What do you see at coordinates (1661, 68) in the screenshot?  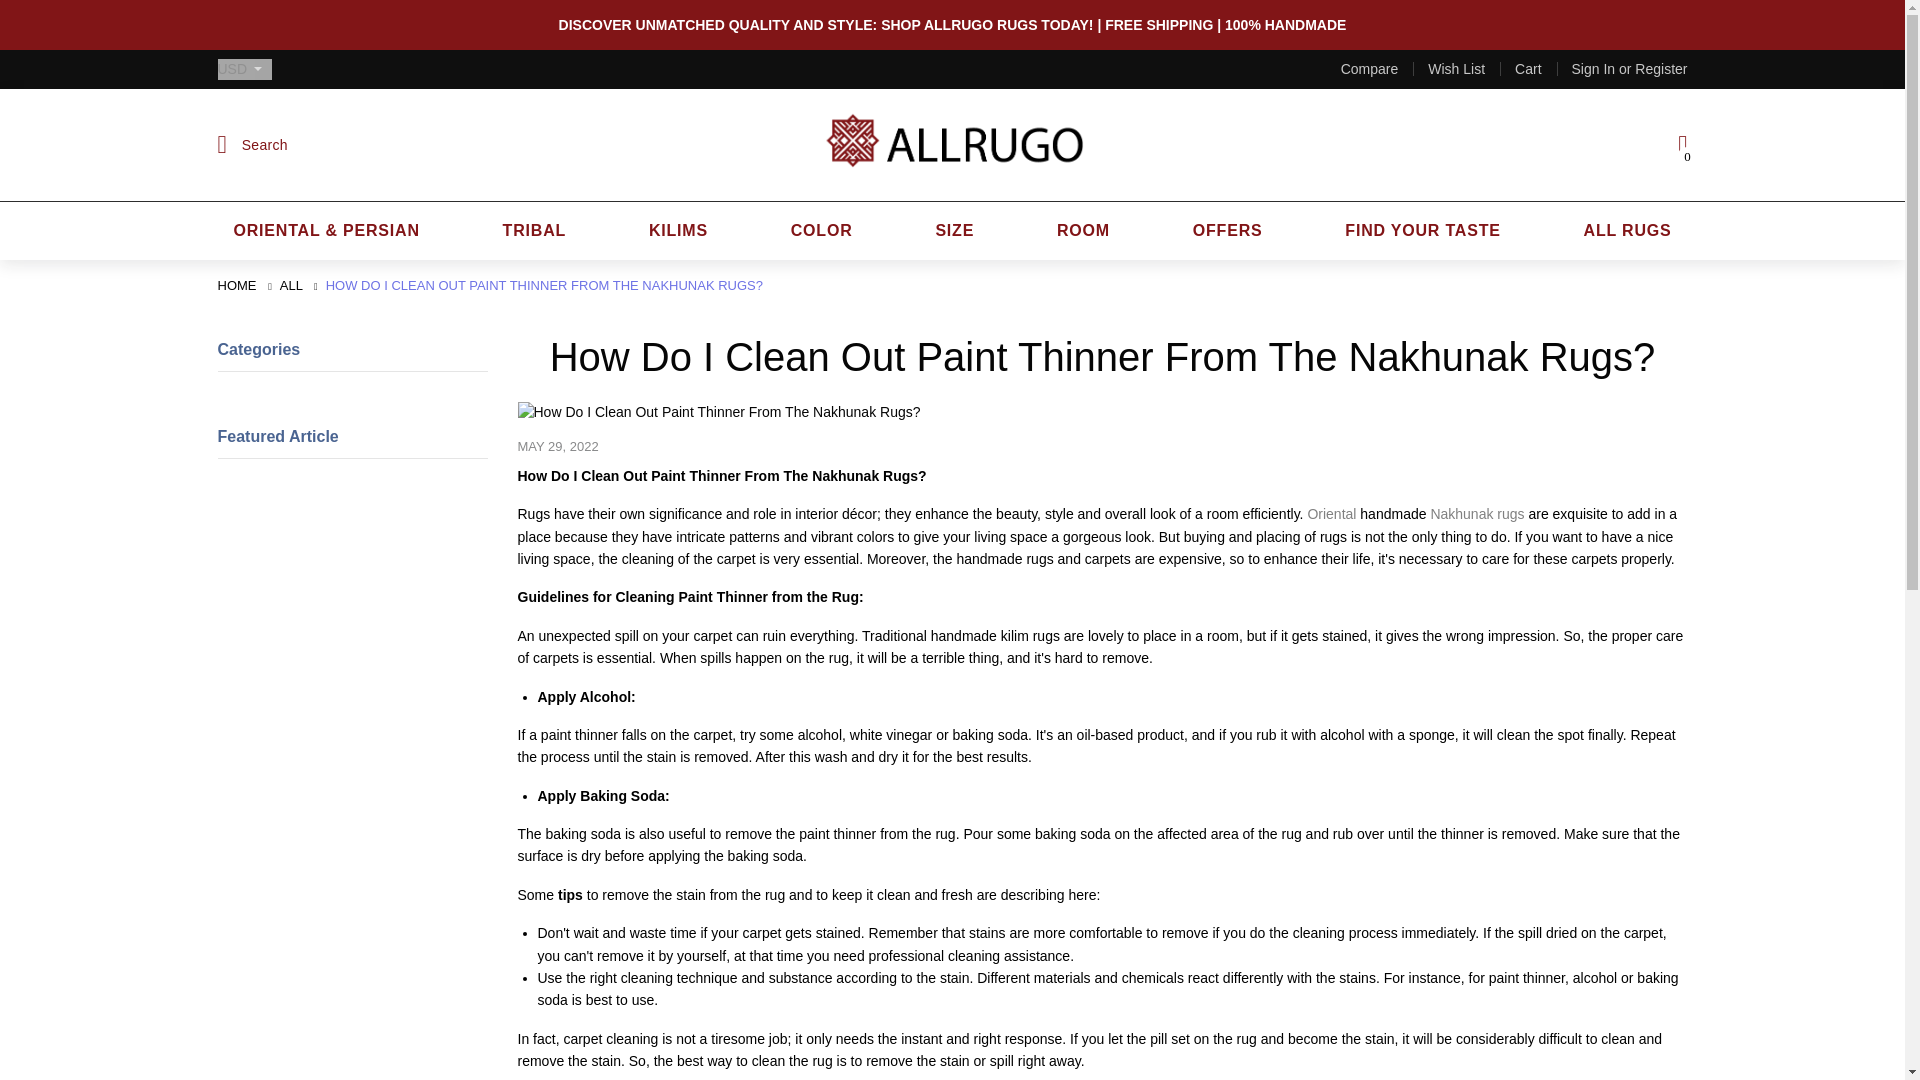 I see `Register` at bounding box center [1661, 68].